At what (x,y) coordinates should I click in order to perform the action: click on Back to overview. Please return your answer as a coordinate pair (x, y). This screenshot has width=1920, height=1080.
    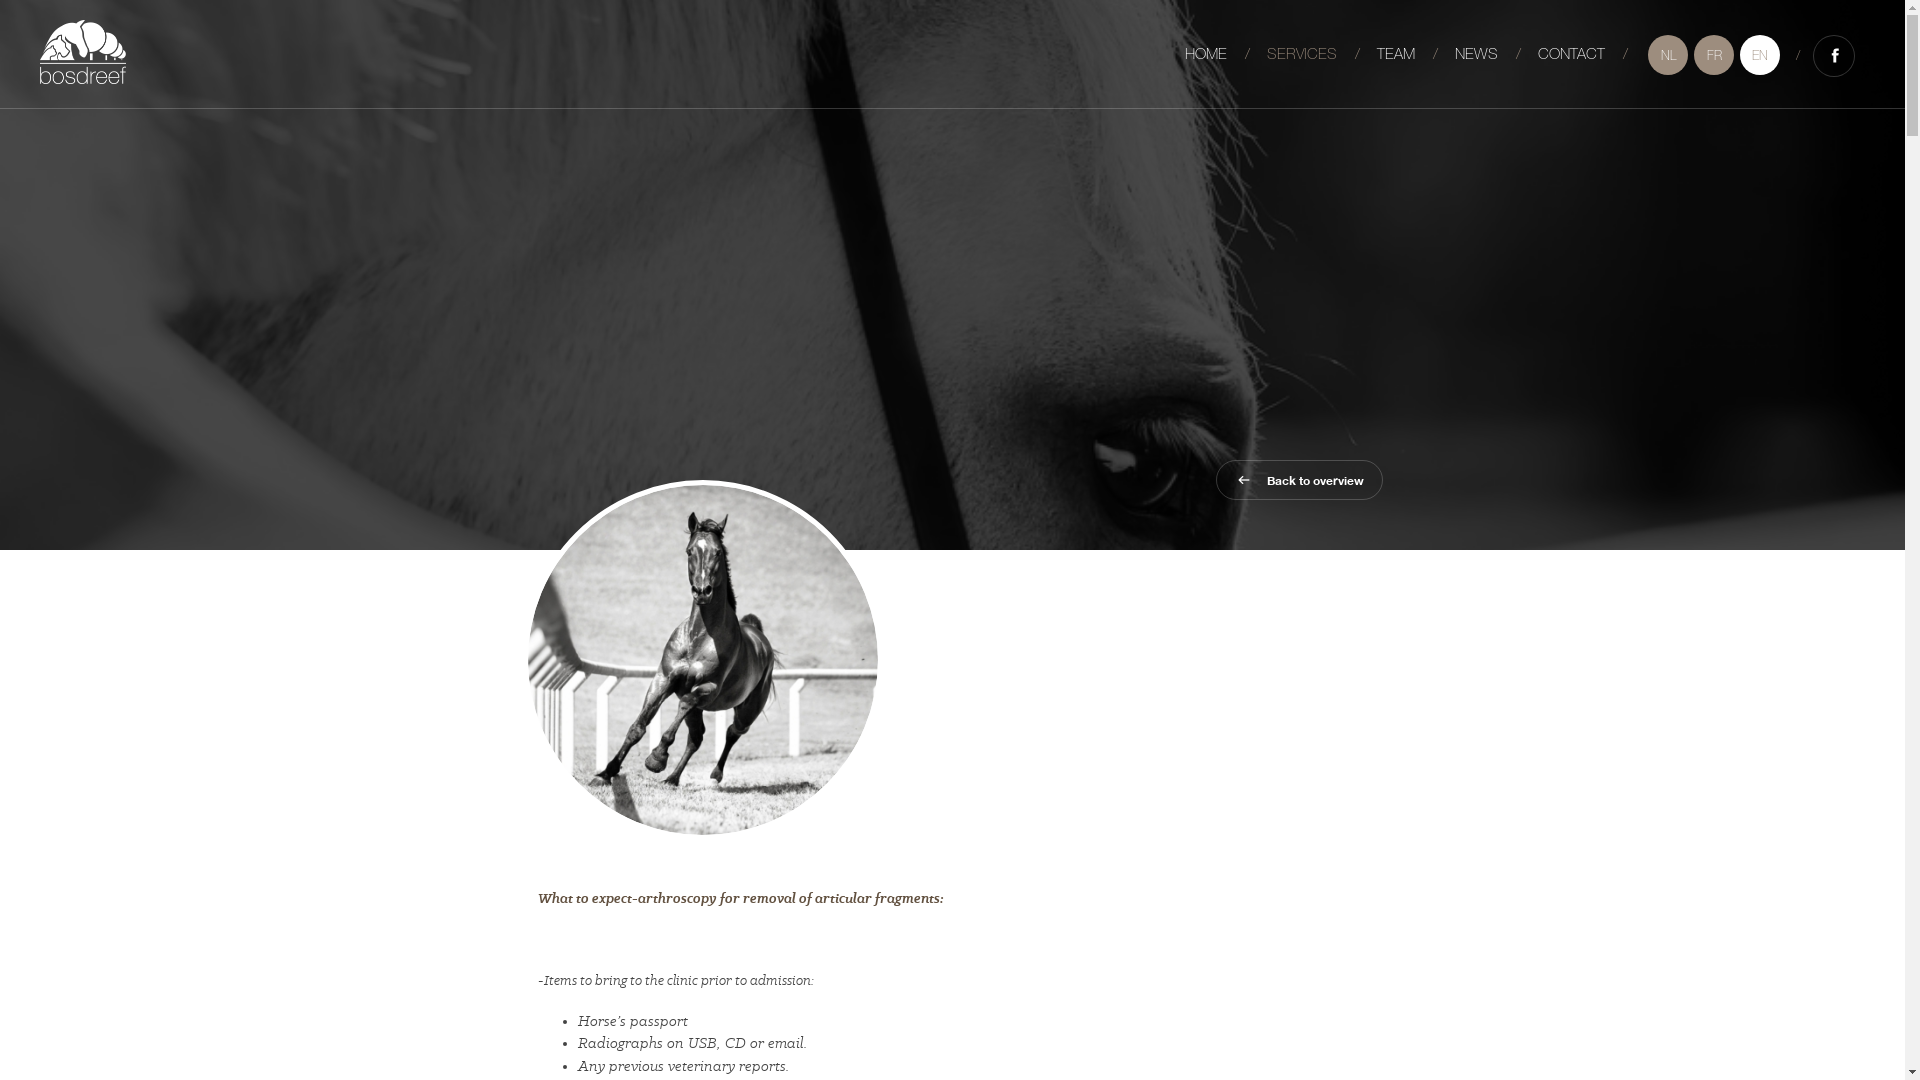
    Looking at the image, I should click on (1300, 480).